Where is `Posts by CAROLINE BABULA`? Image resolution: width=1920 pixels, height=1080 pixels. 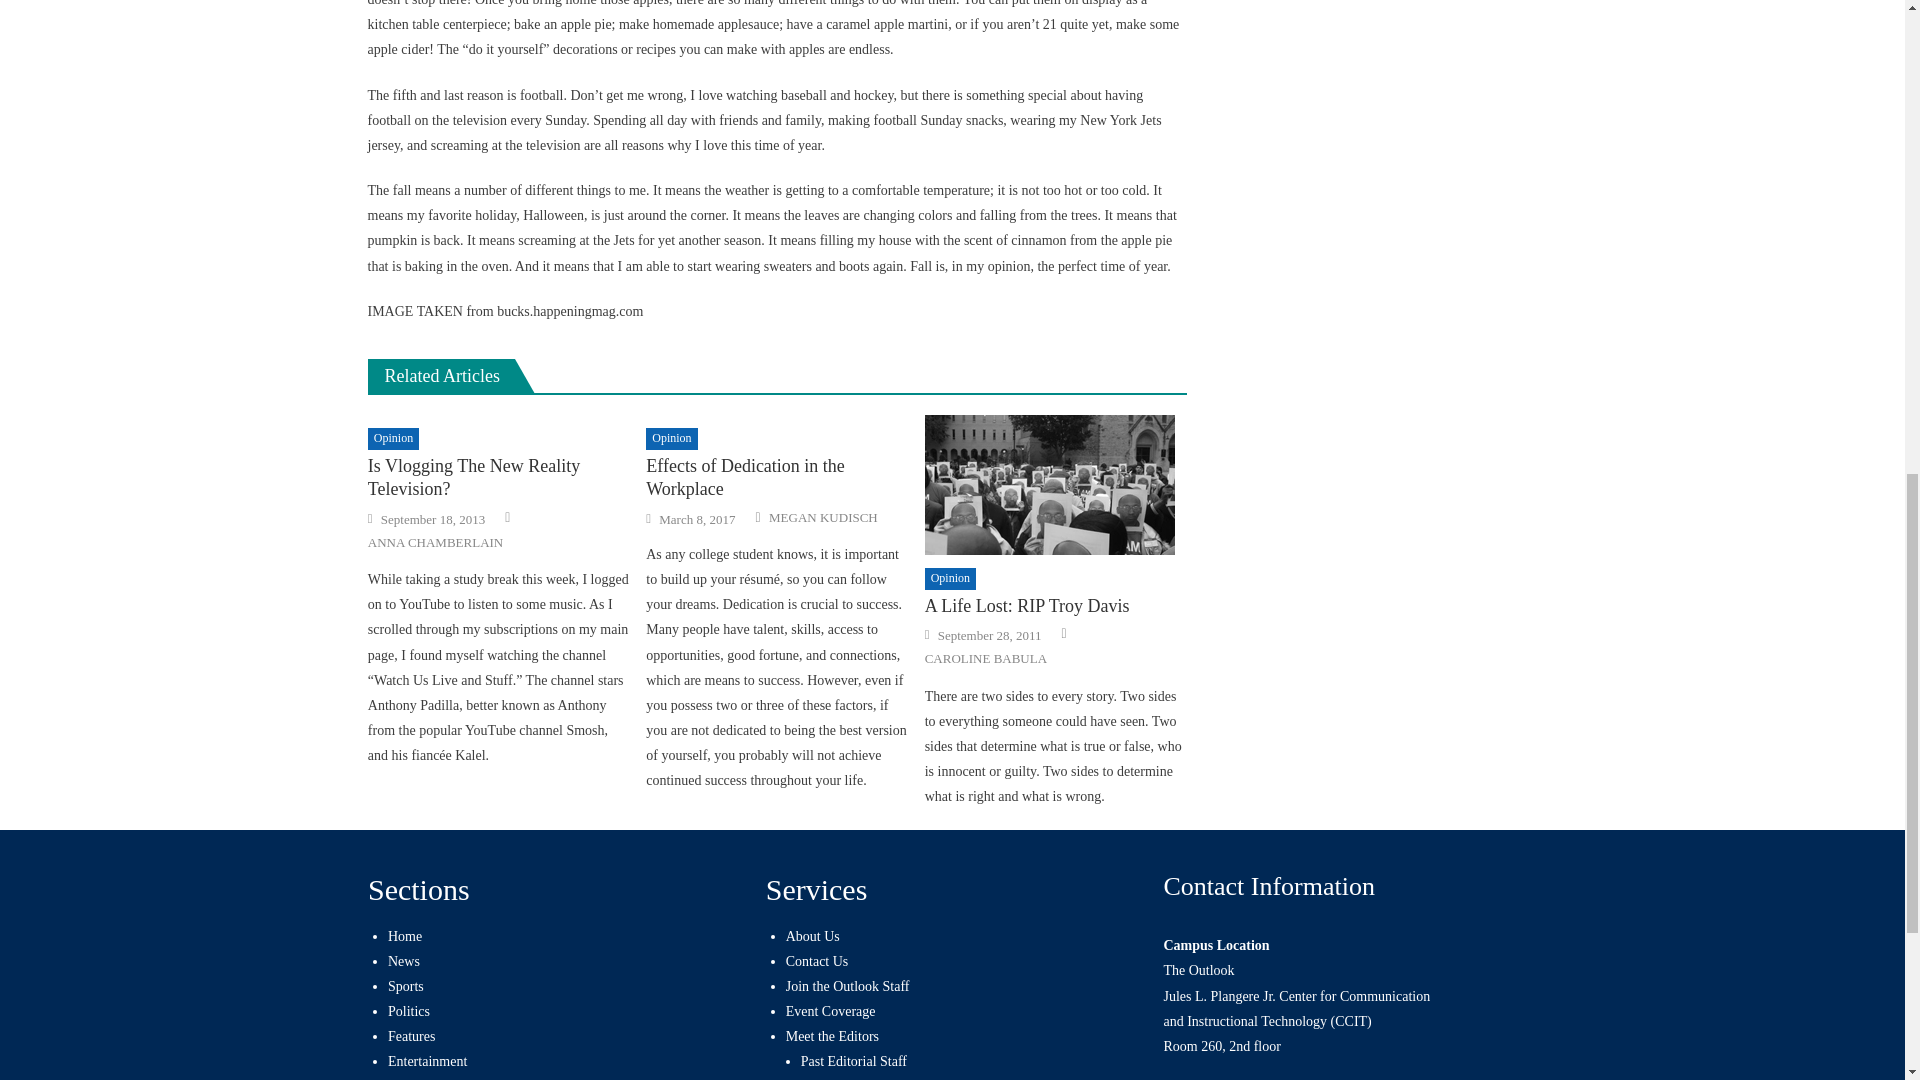
Posts by CAROLINE BABULA is located at coordinates (986, 659).